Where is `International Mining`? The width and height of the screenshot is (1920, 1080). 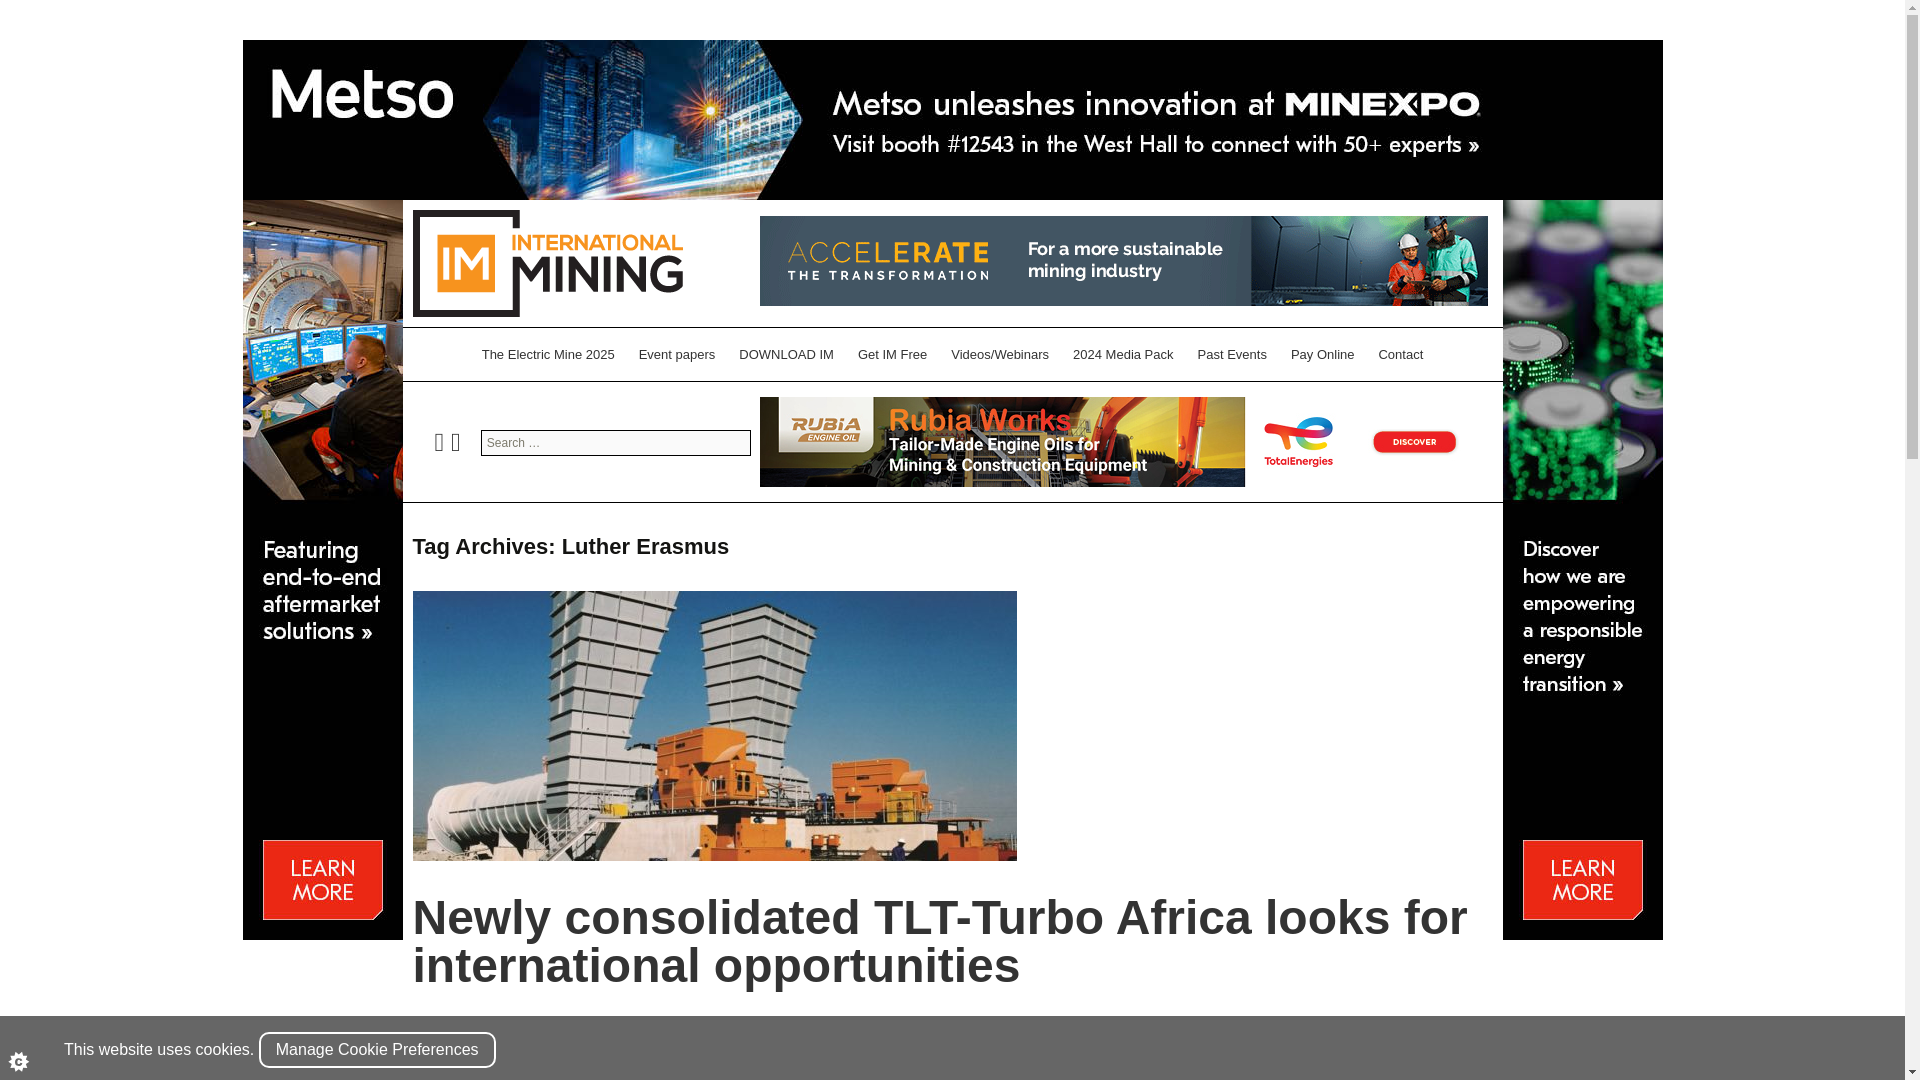 International Mining is located at coordinates (546, 263).